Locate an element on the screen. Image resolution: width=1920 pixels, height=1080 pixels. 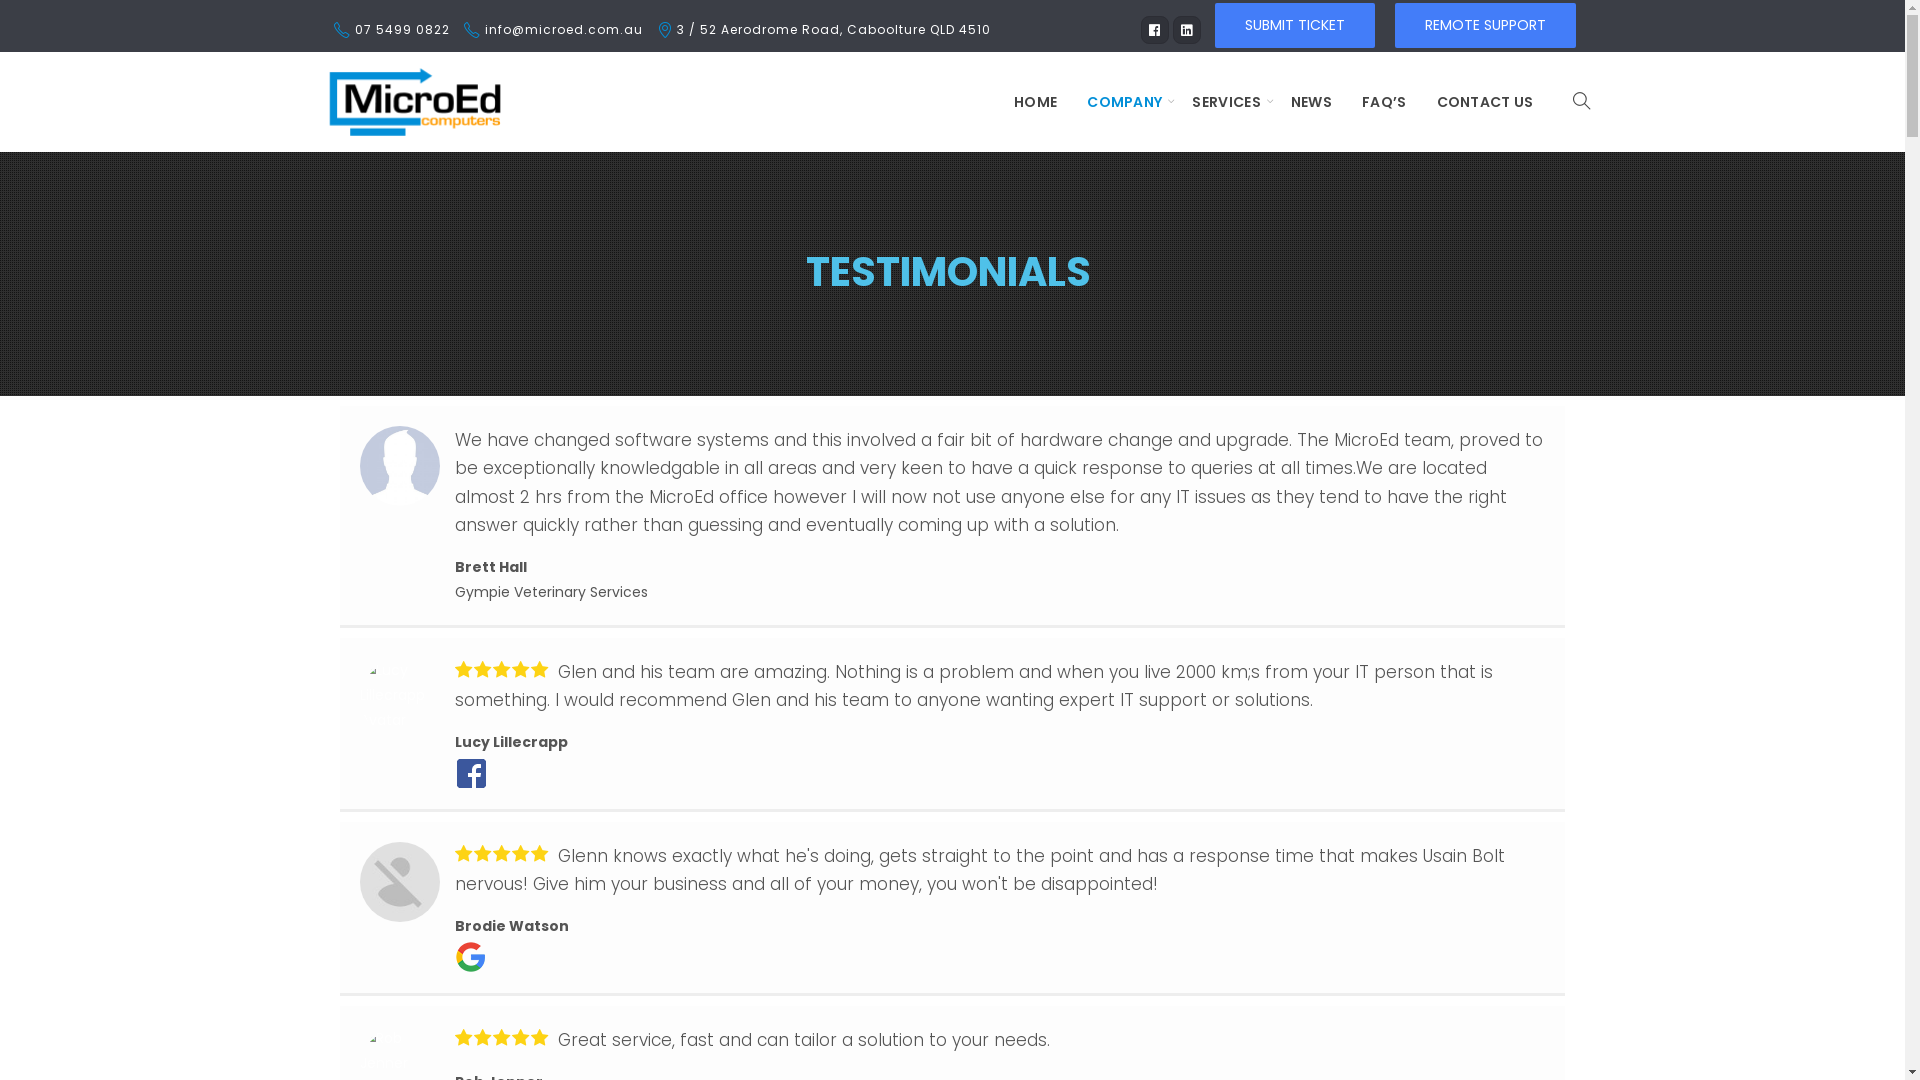
HOME is located at coordinates (1035, 102).